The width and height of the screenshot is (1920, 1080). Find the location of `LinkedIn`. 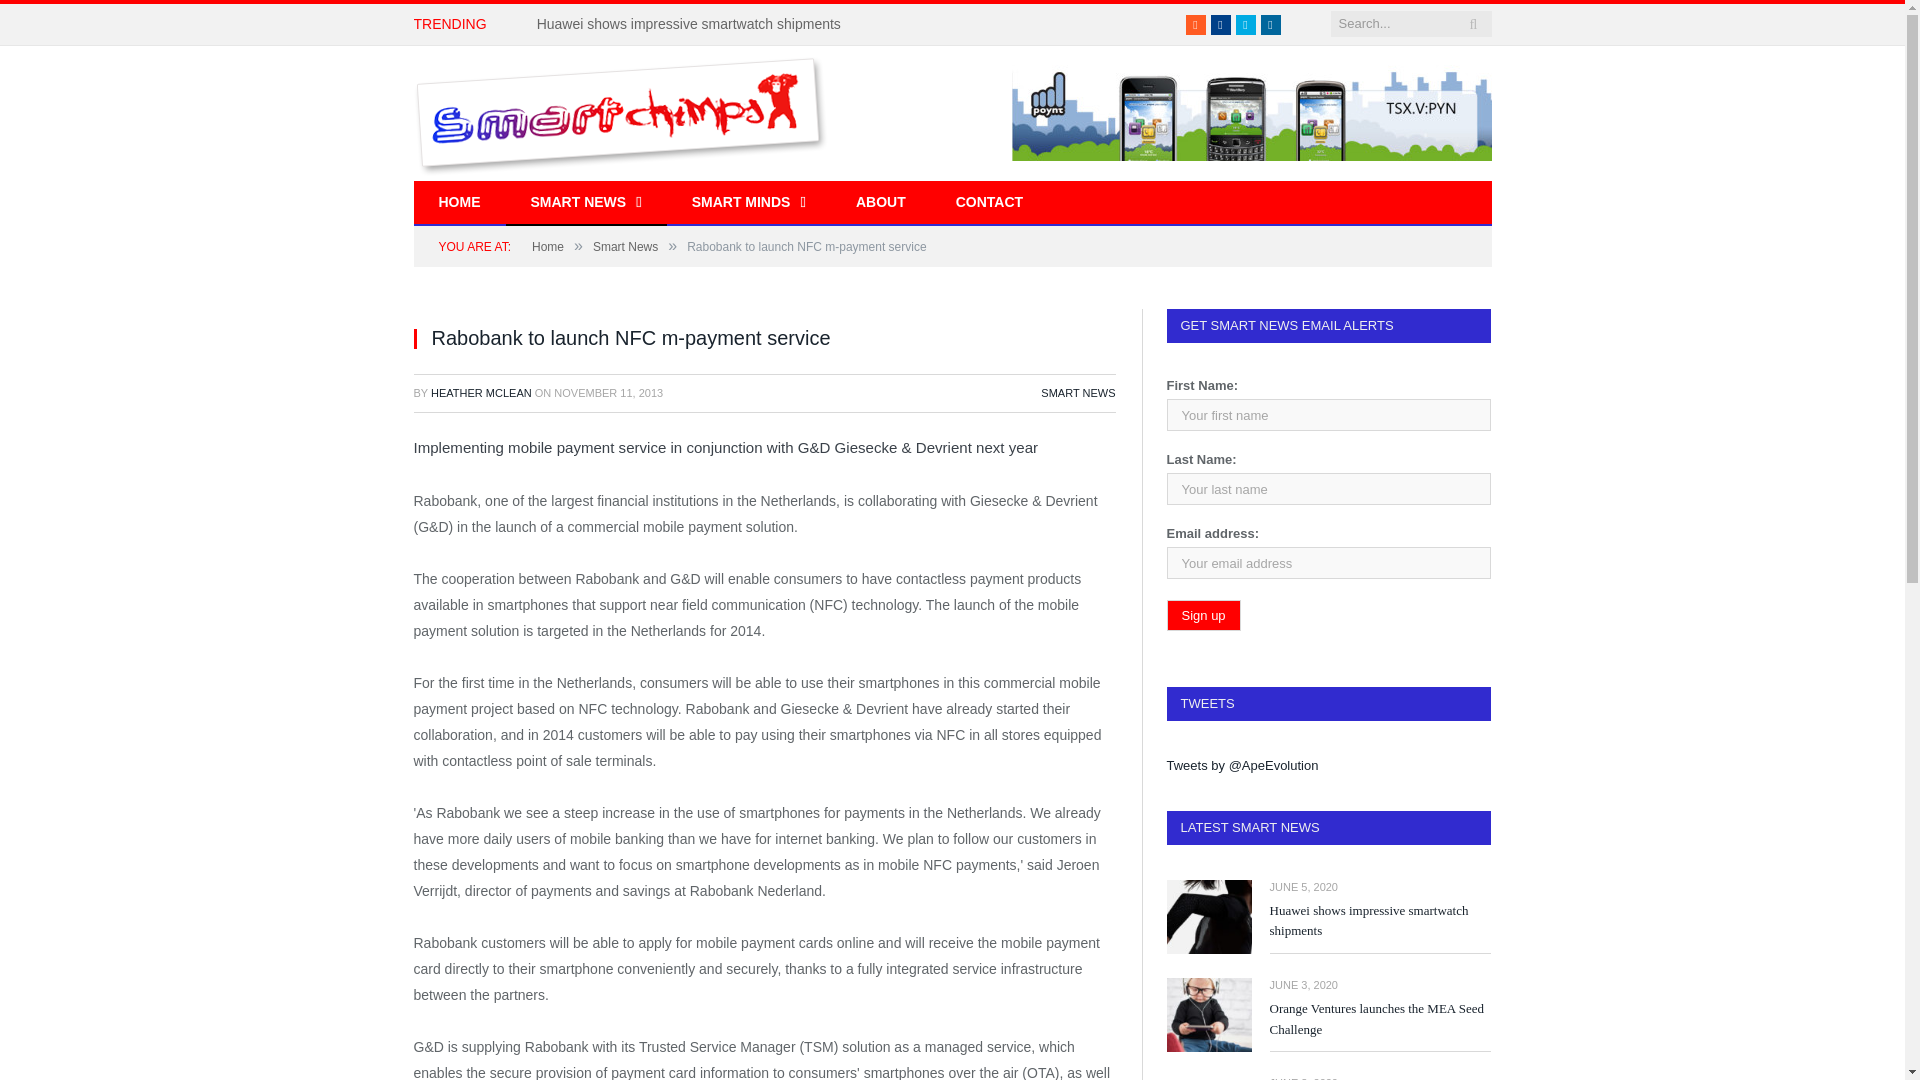

LinkedIn is located at coordinates (1270, 24).